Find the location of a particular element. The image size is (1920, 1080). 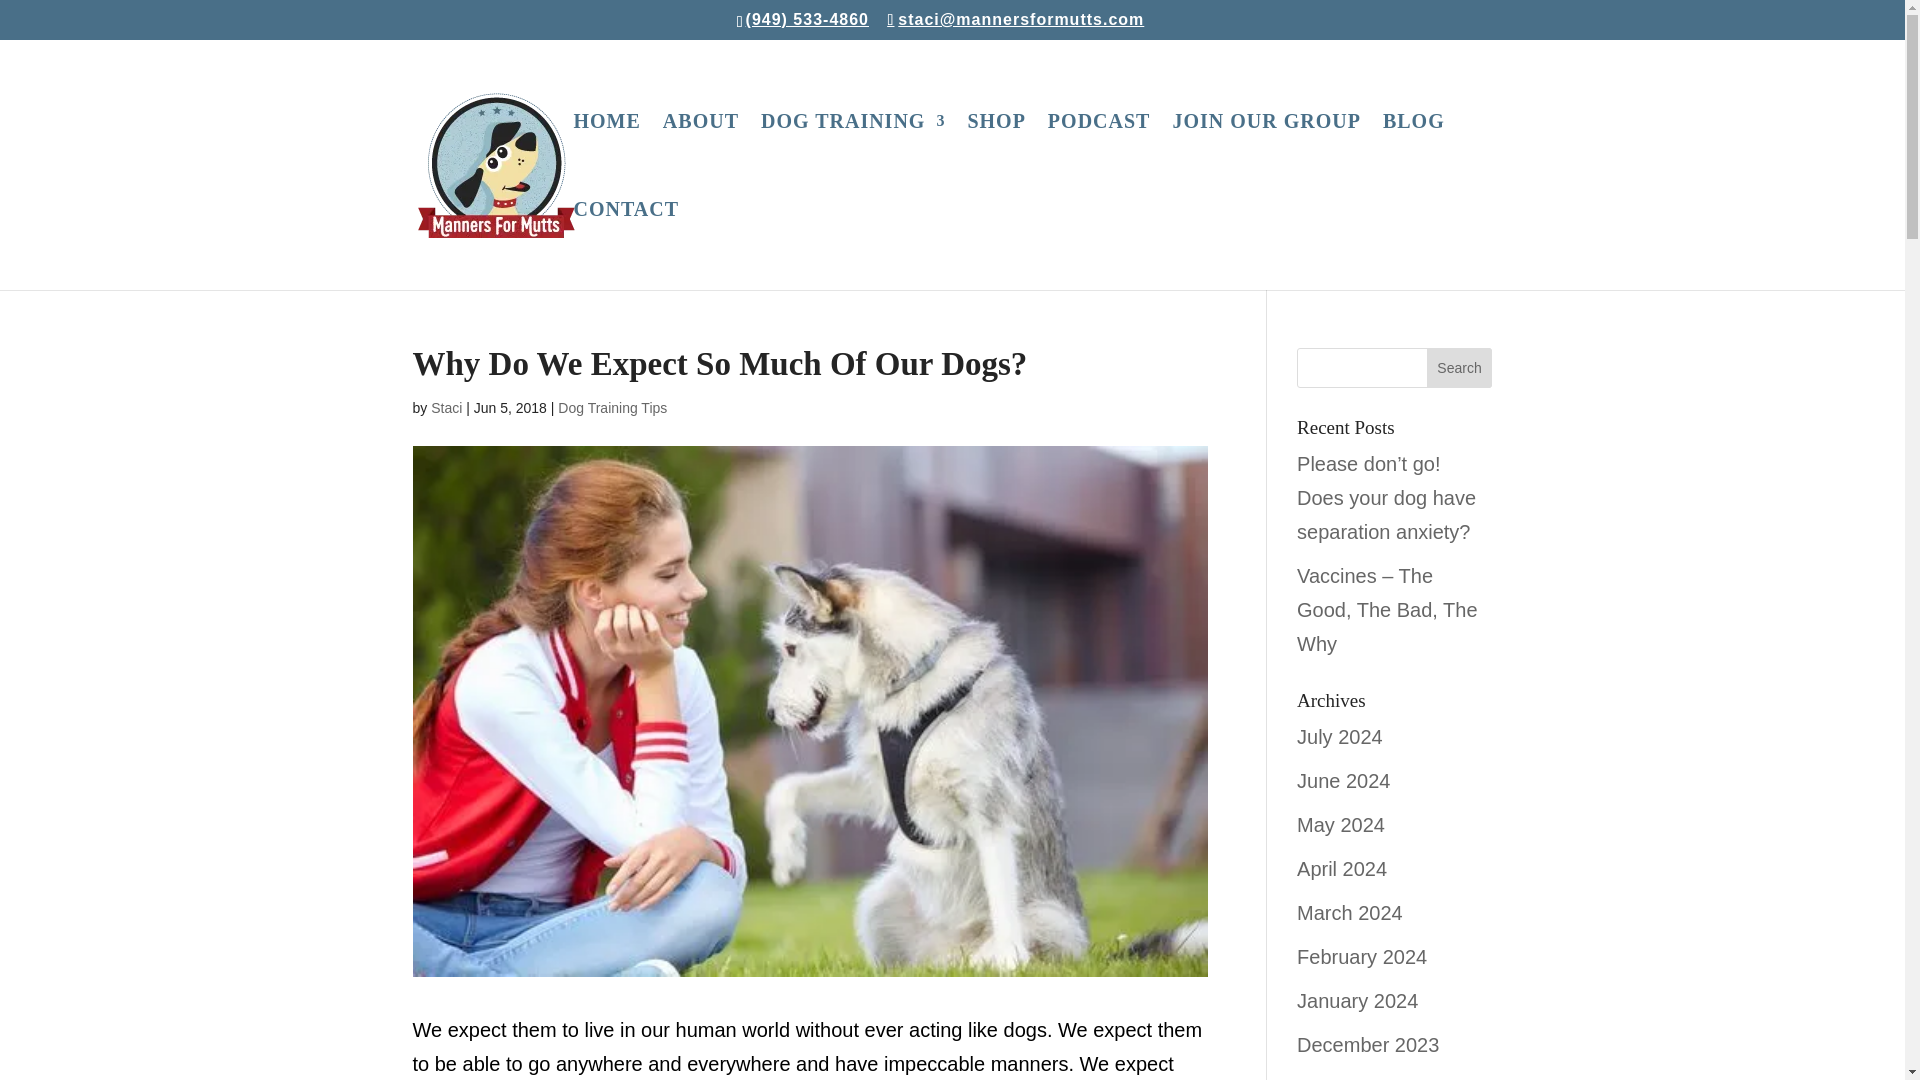

May 2024 is located at coordinates (1340, 824).